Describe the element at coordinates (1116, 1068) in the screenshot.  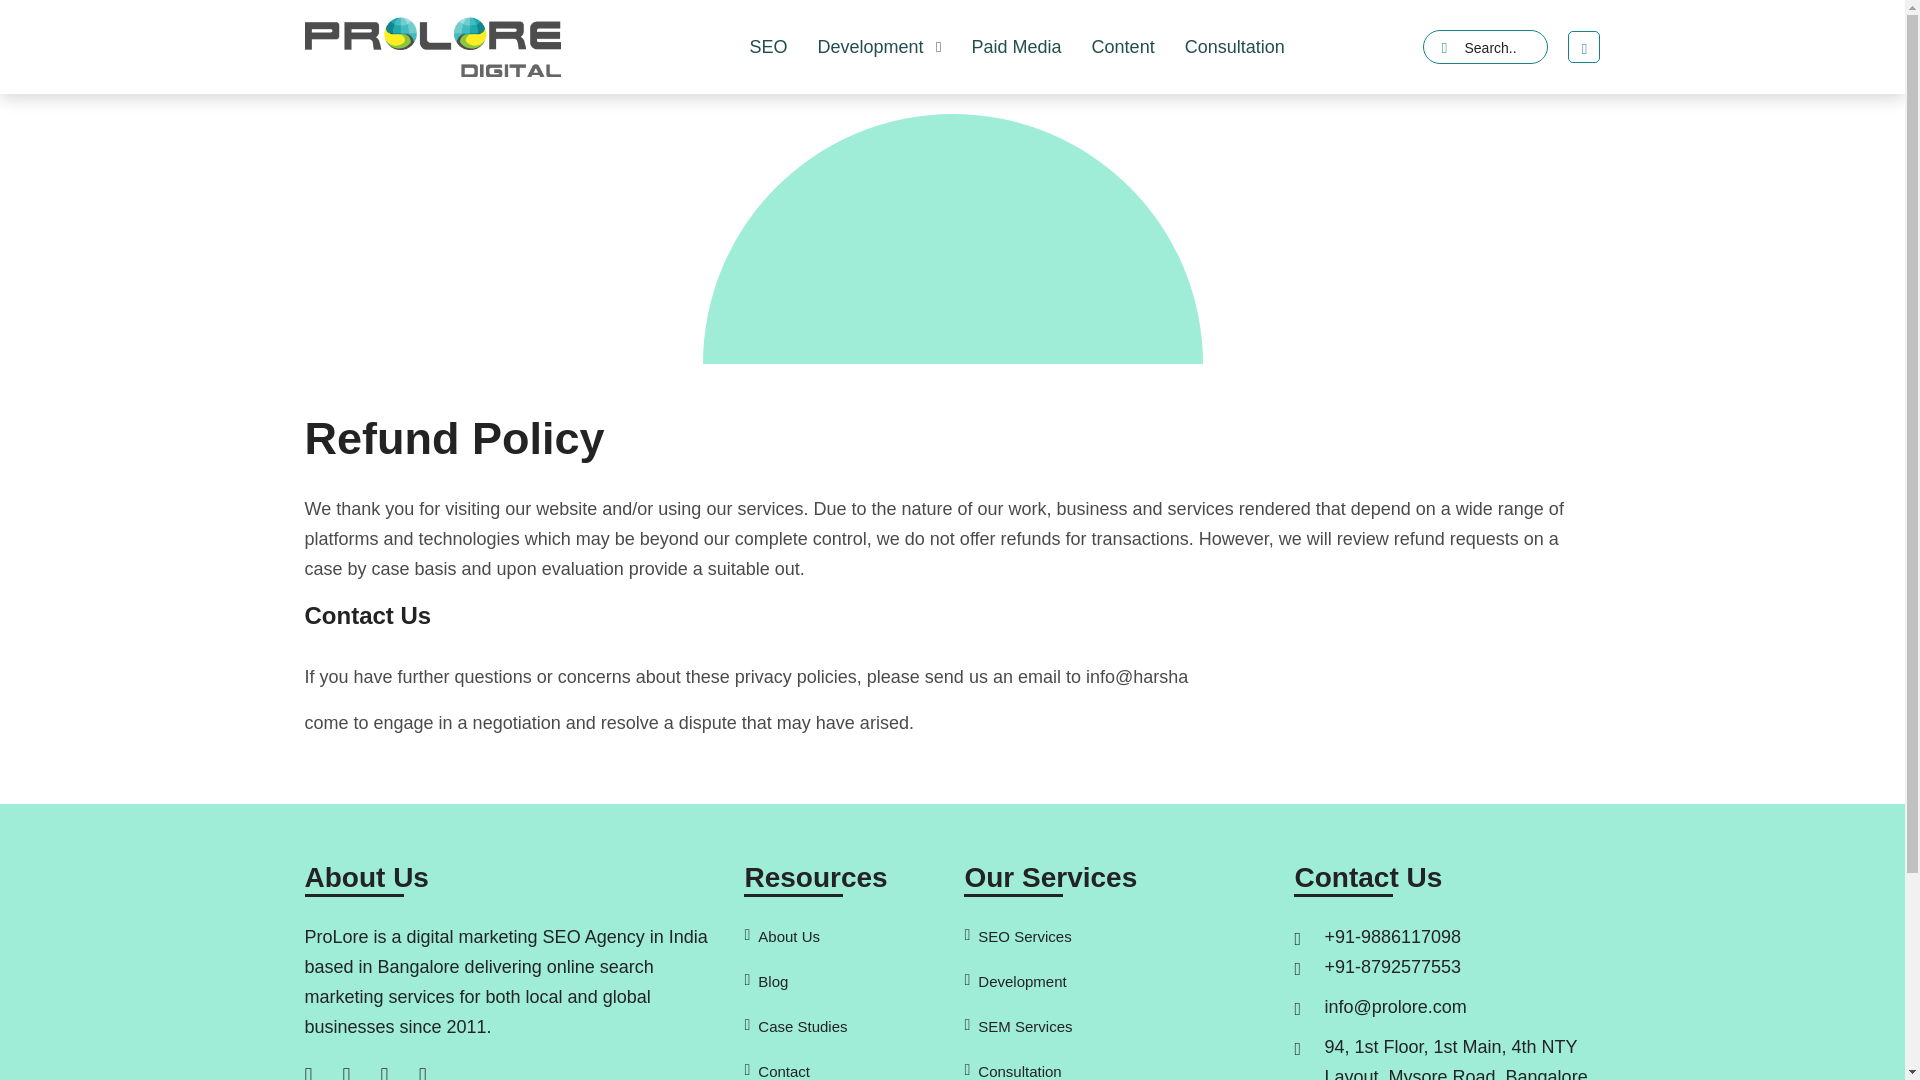
I see `Consultation` at that location.